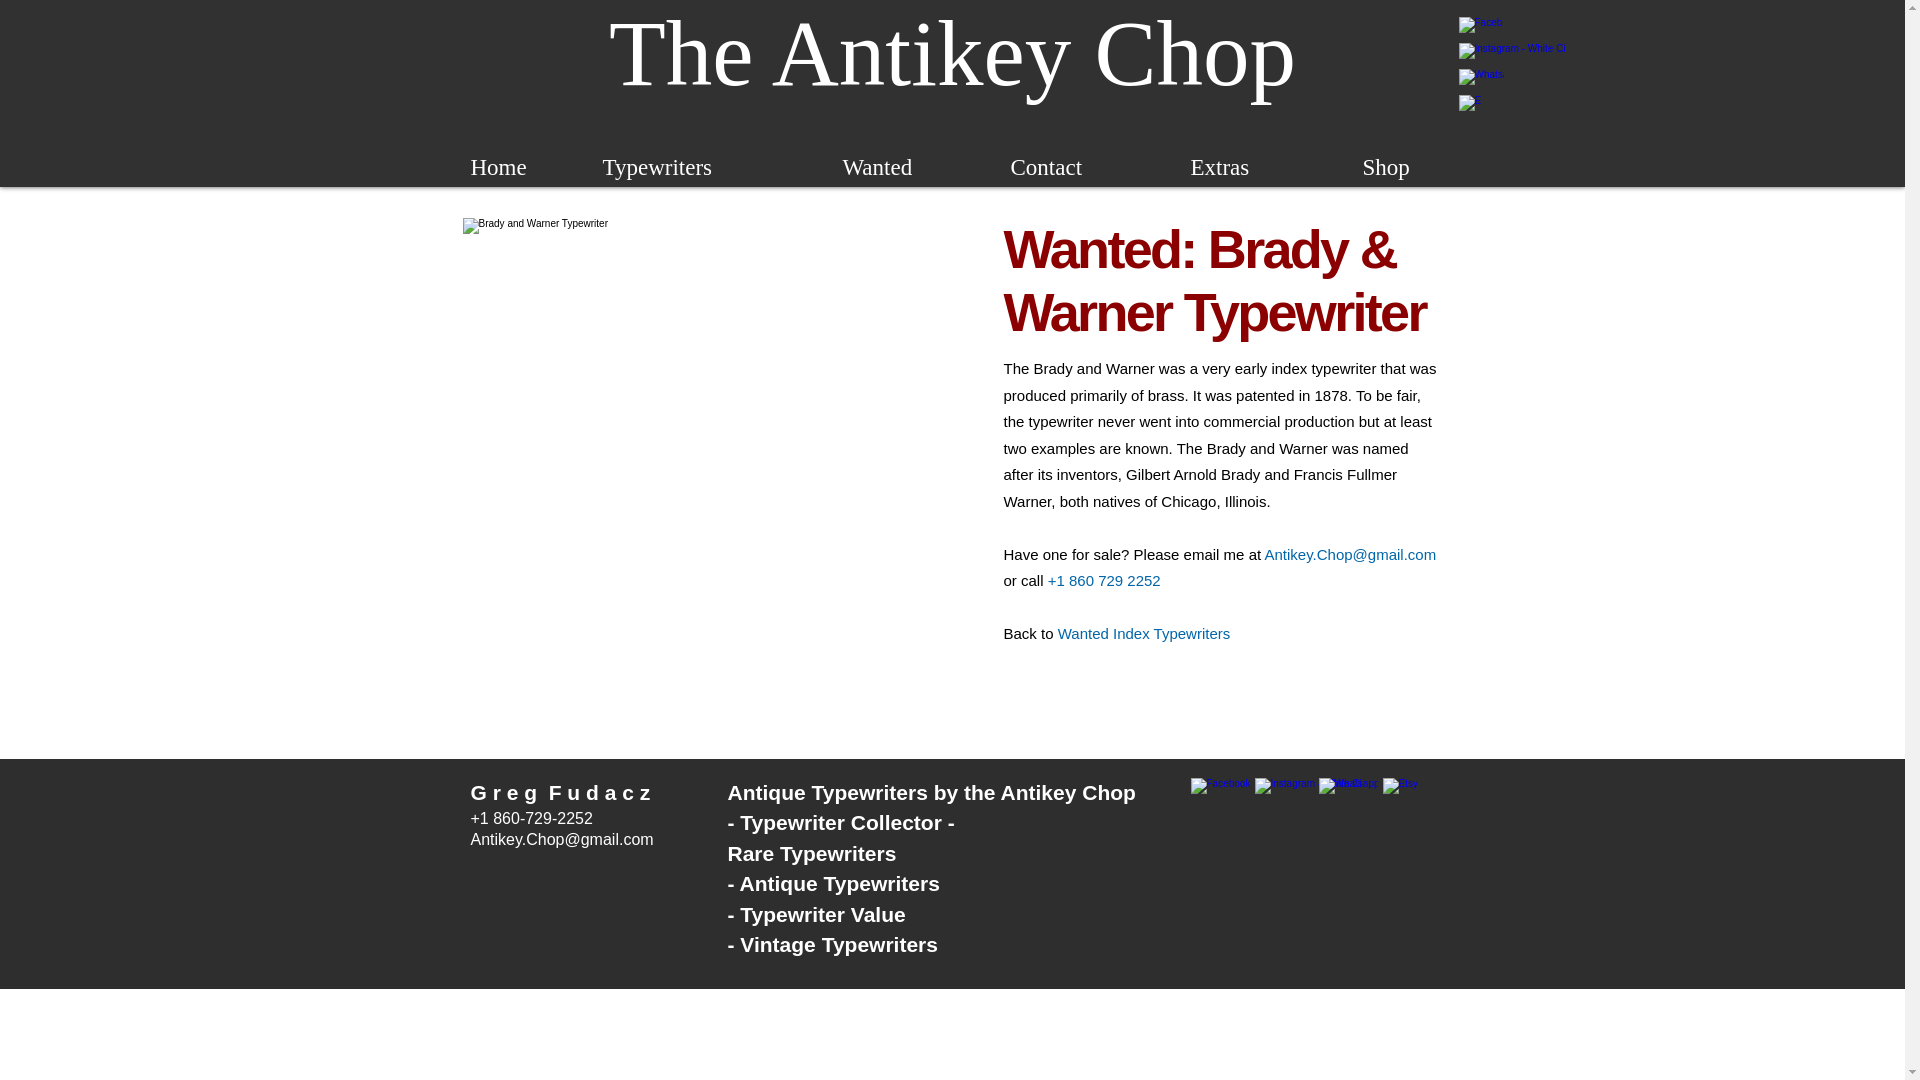 The height and width of the screenshot is (1080, 1920). I want to click on Extras, so click(1220, 168).